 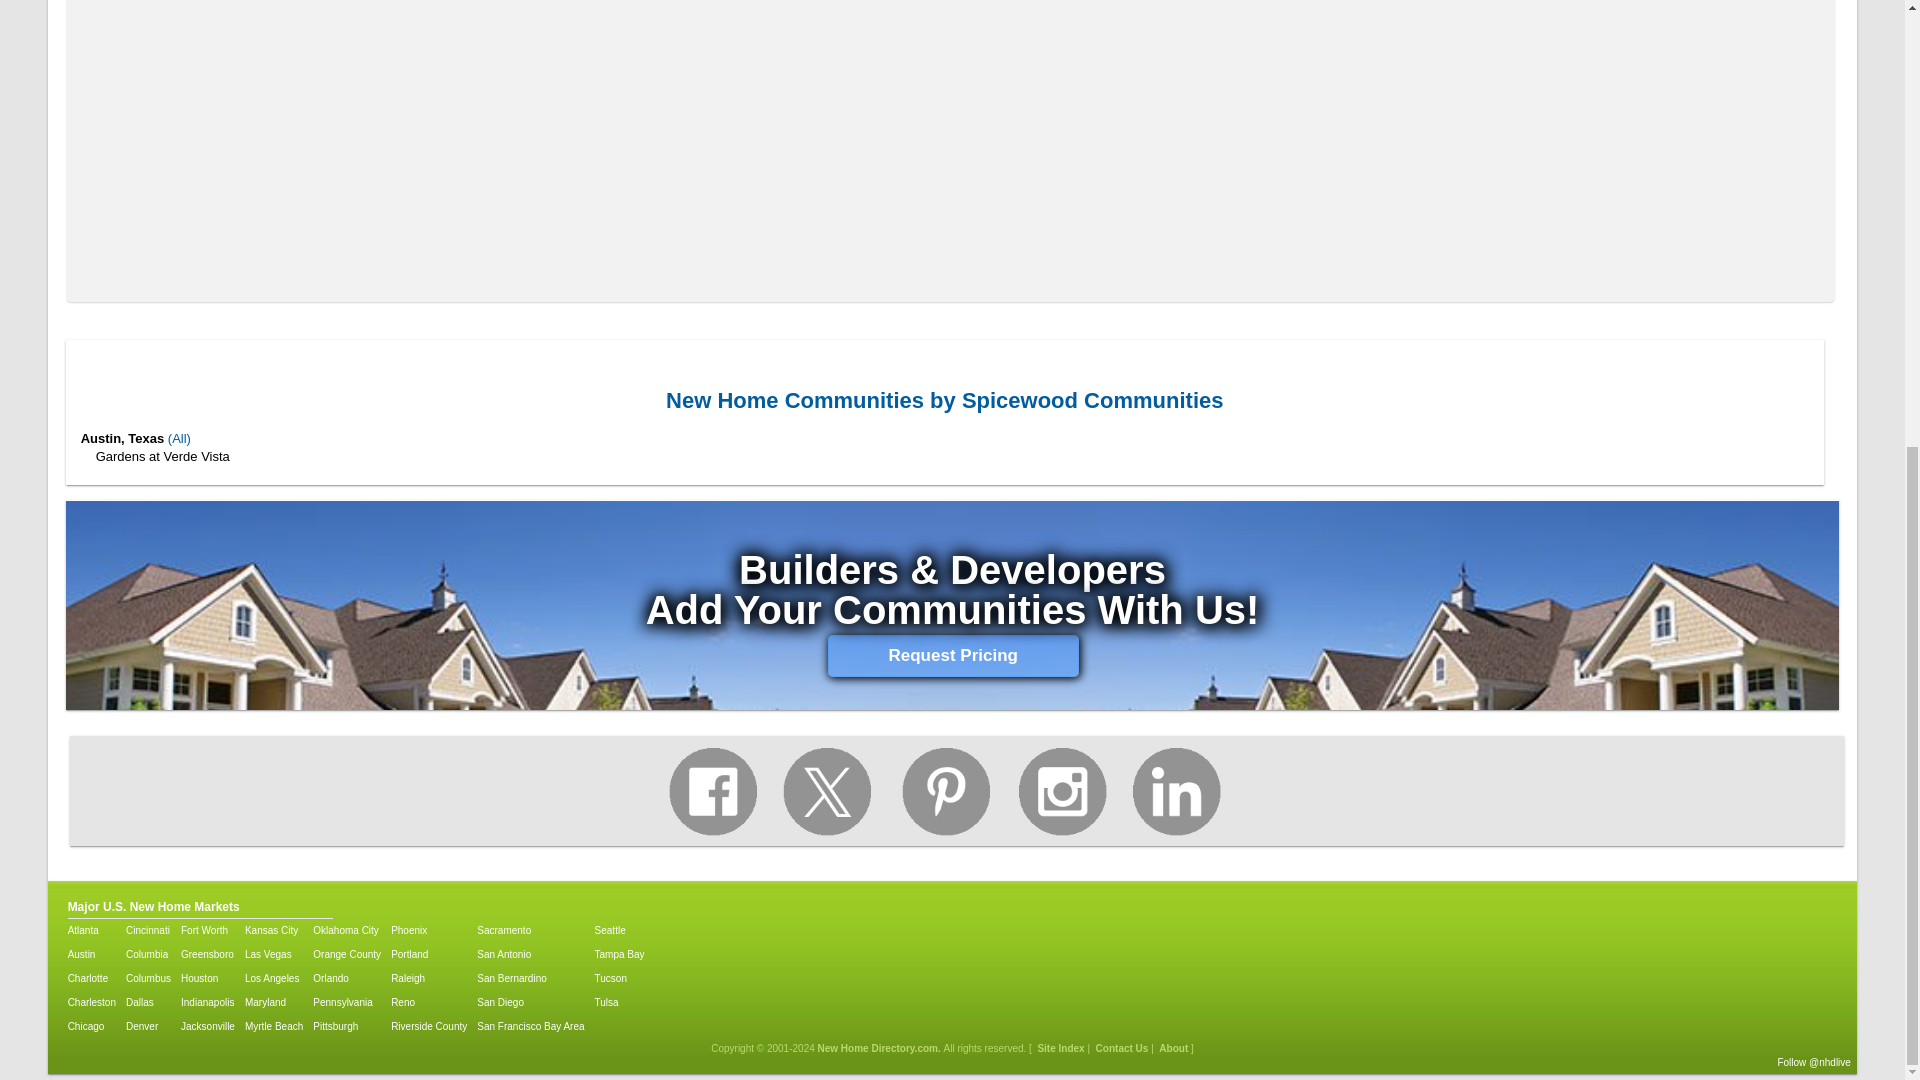 What do you see at coordinates (953, 656) in the screenshot?
I see `Request Pricing` at bounding box center [953, 656].